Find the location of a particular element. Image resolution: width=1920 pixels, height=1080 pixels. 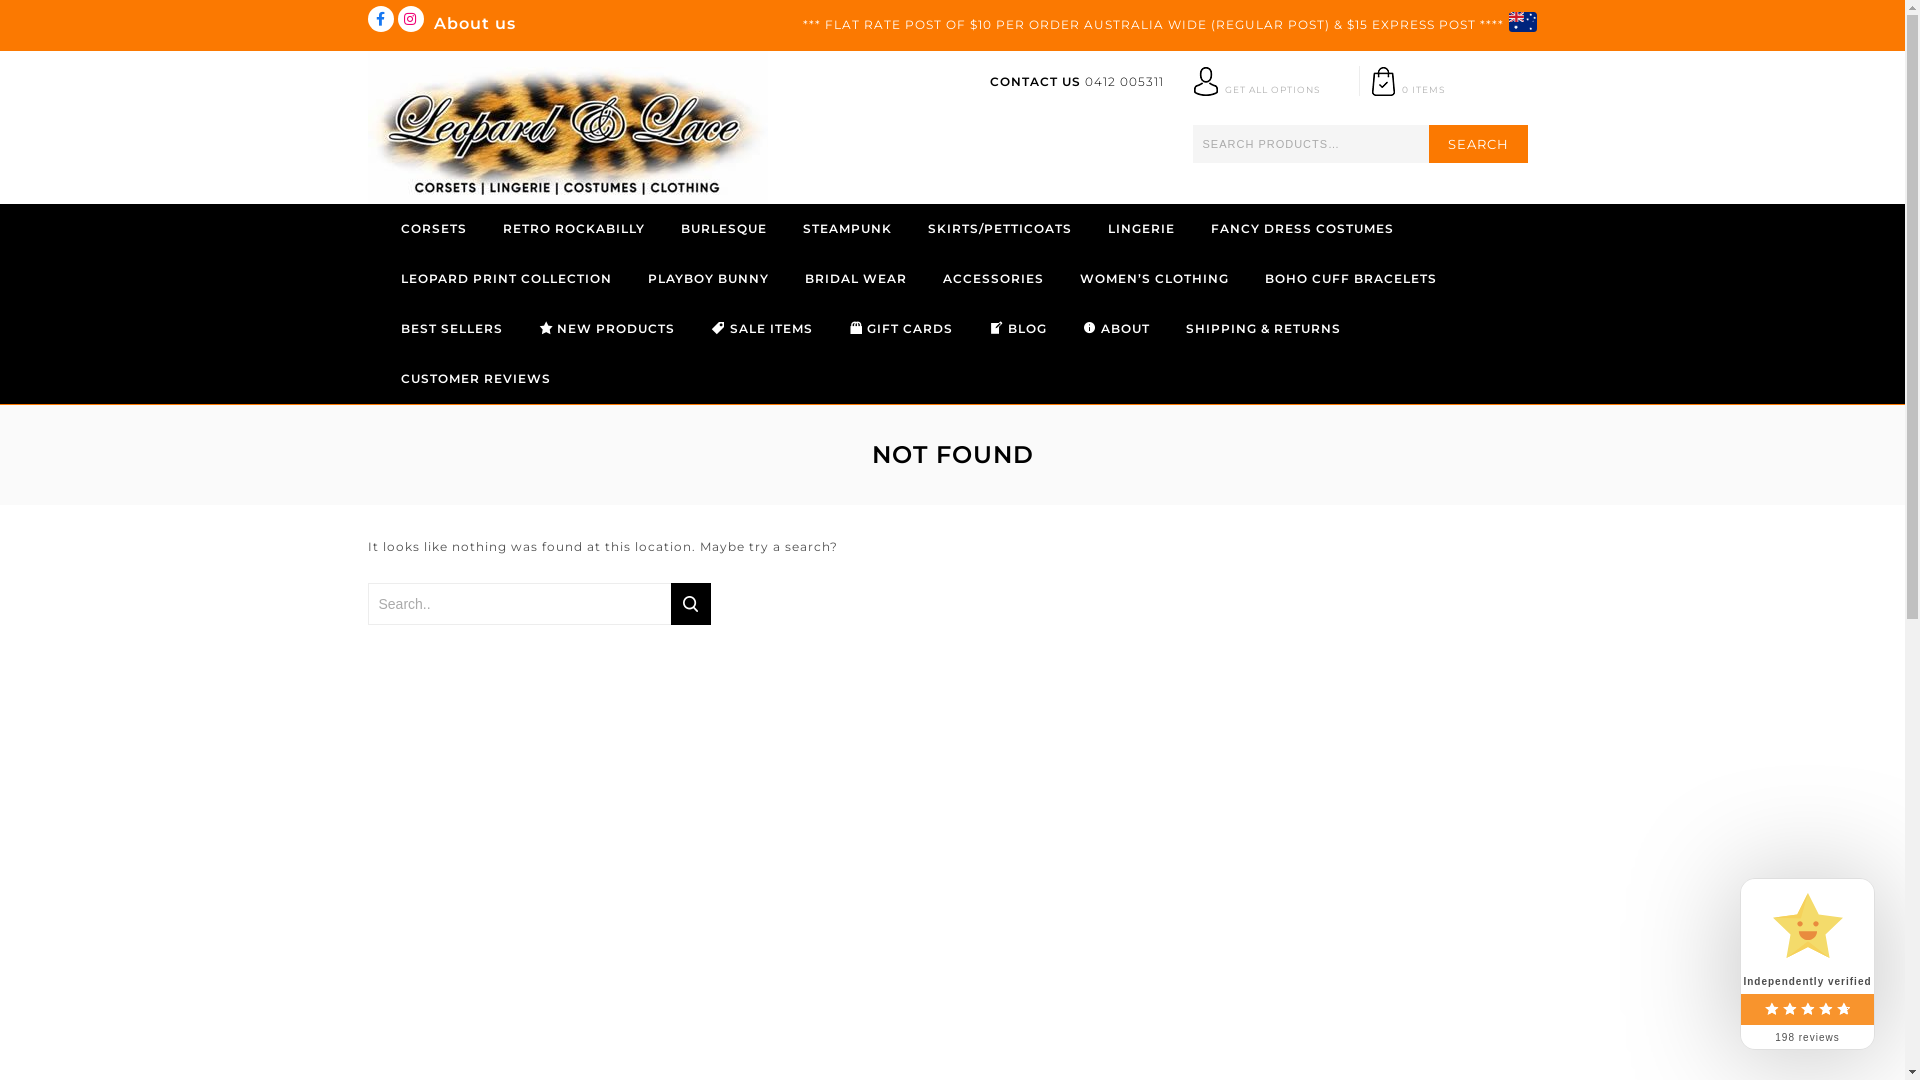

SEARCH is located at coordinates (1478, 144).